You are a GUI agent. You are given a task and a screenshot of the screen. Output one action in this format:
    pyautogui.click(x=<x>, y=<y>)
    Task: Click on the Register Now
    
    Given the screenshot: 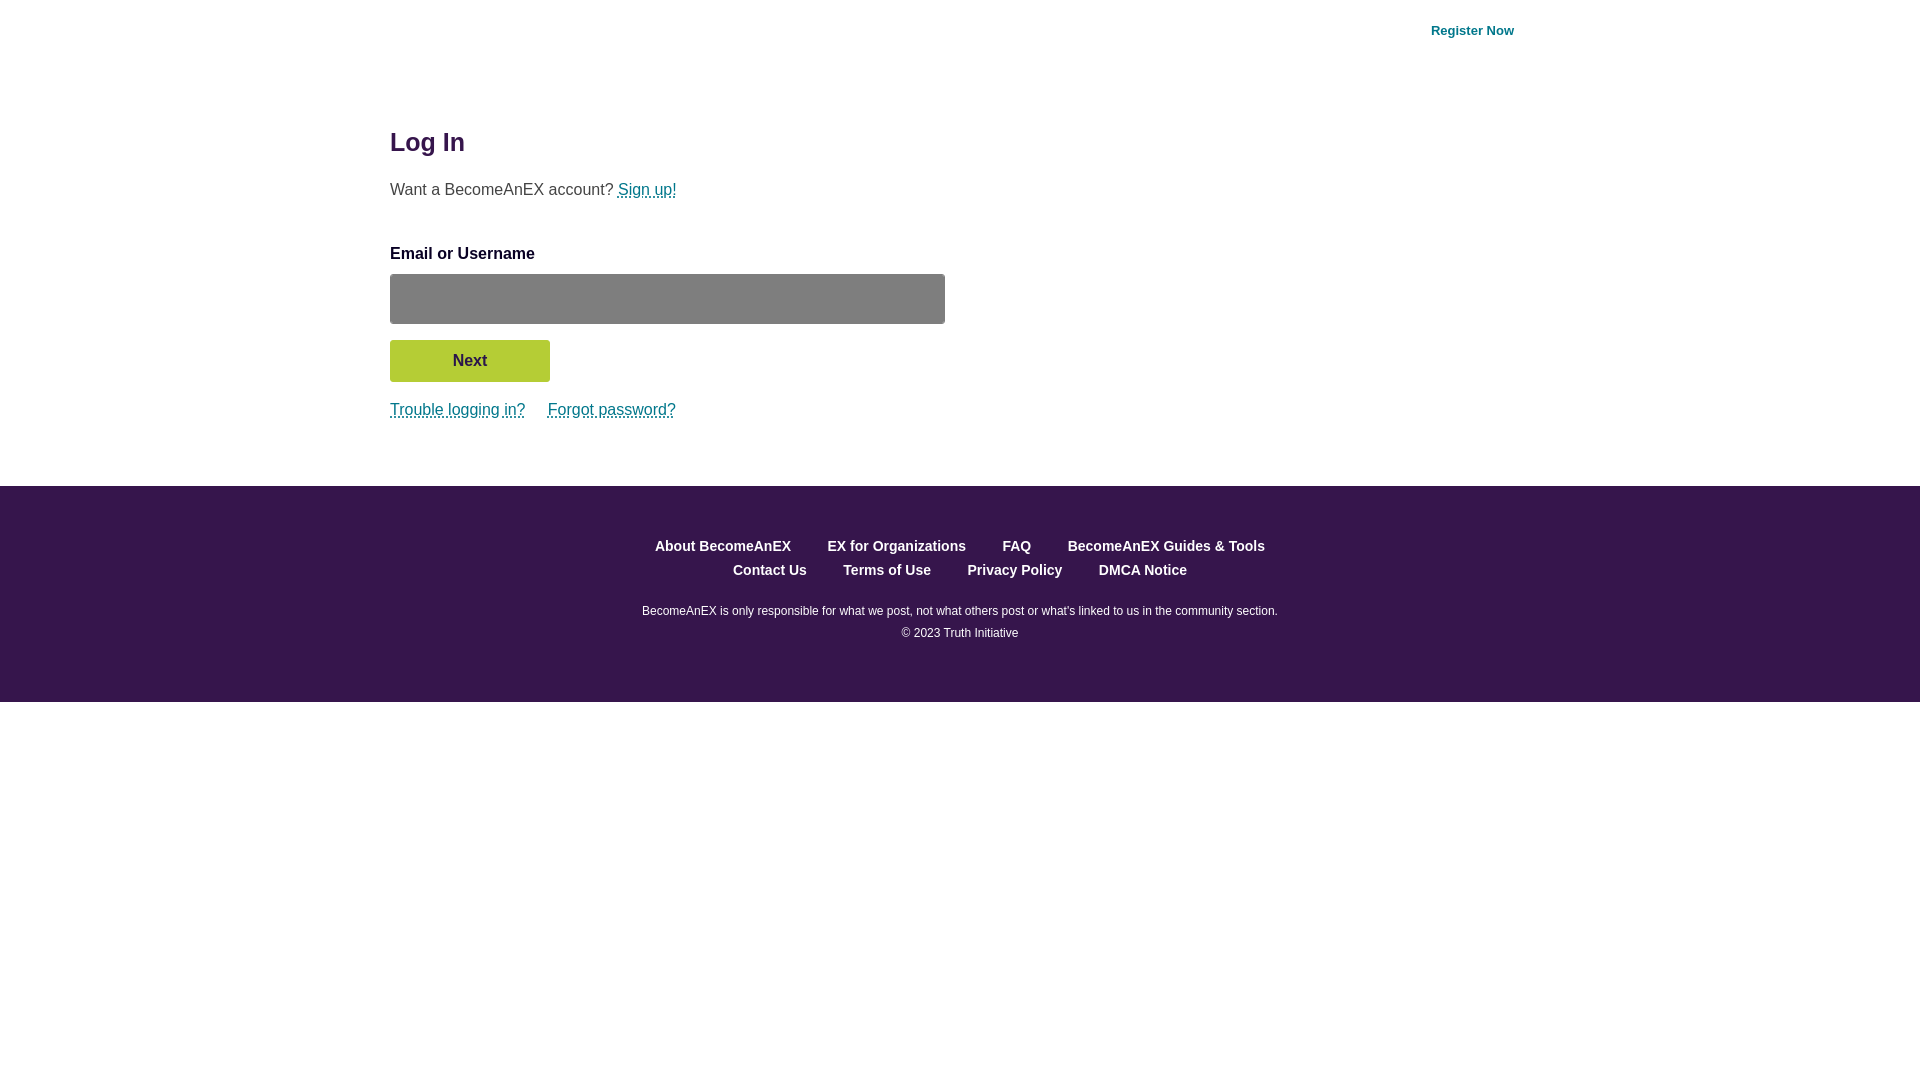 What is the action you would take?
    pyautogui.click(x=1472, y=29)
    